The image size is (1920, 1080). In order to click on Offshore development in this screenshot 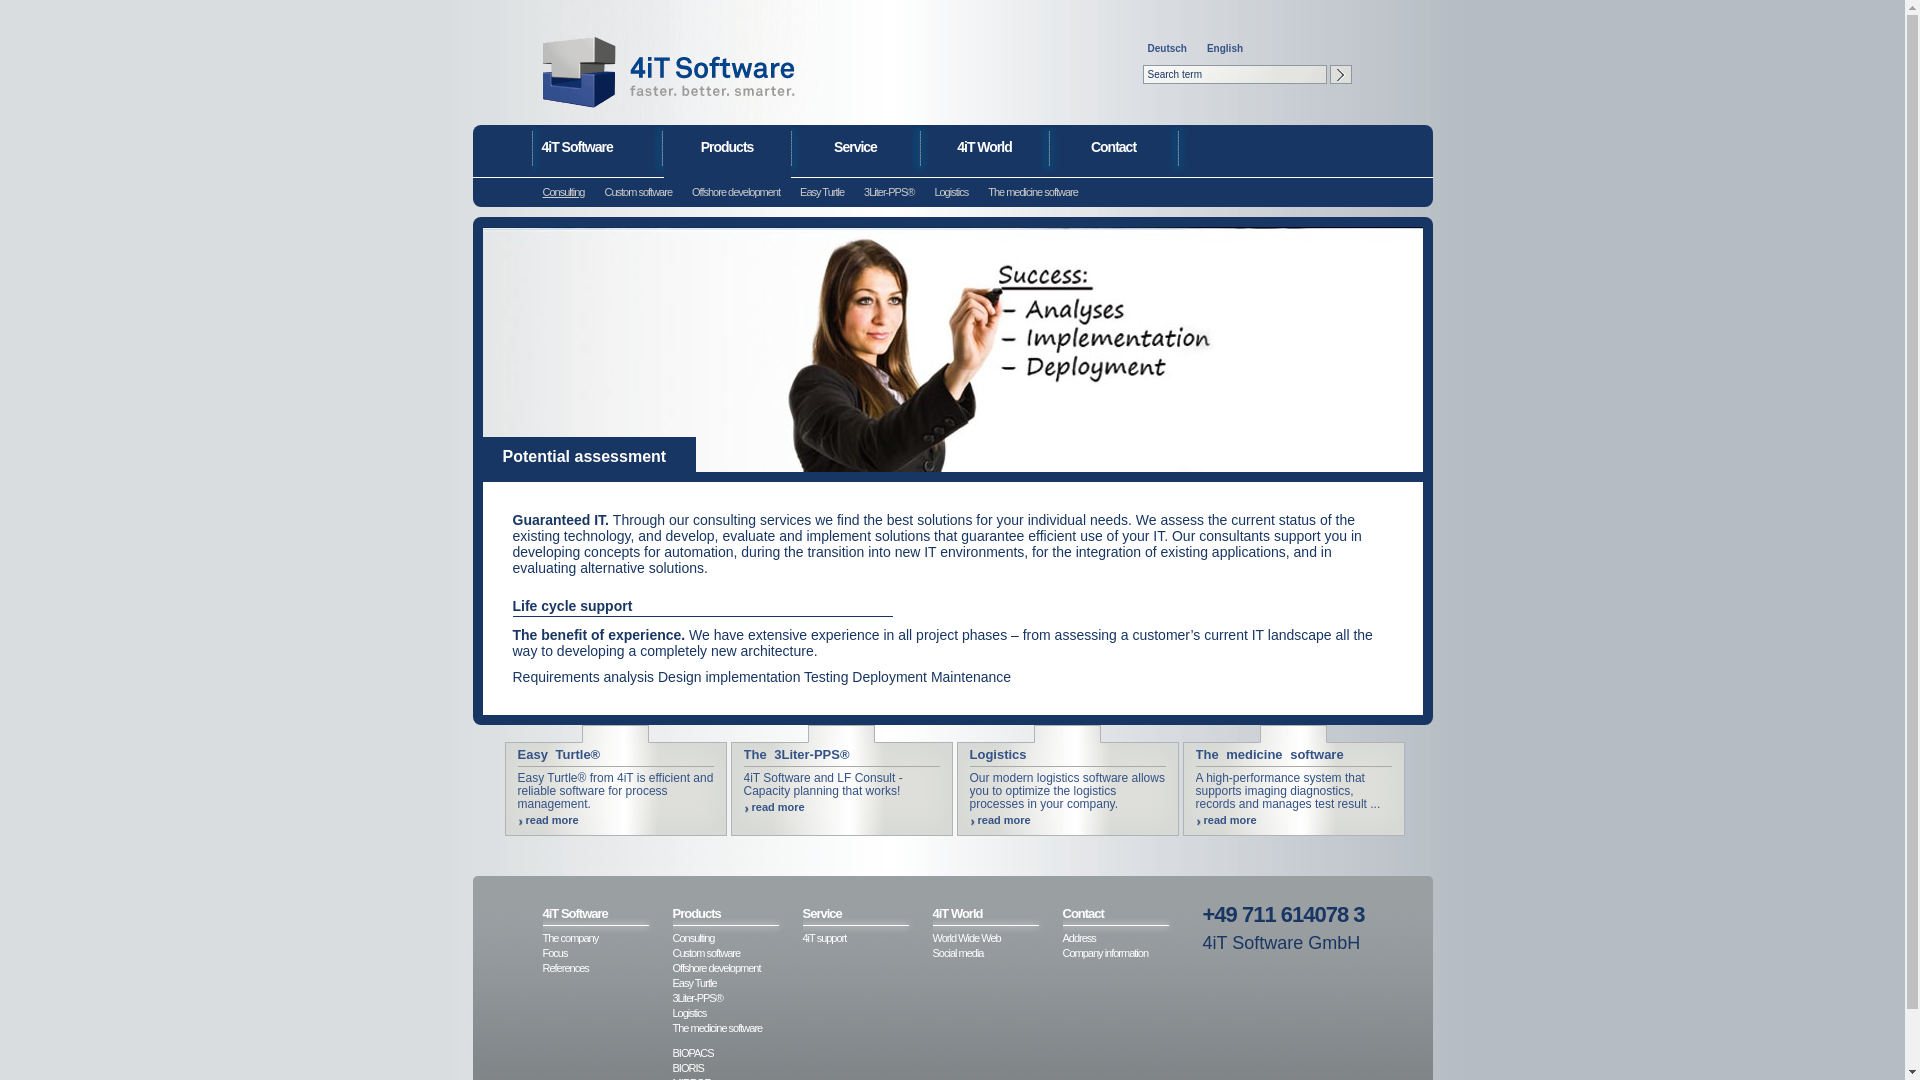, I will do `click(735, 192)`.